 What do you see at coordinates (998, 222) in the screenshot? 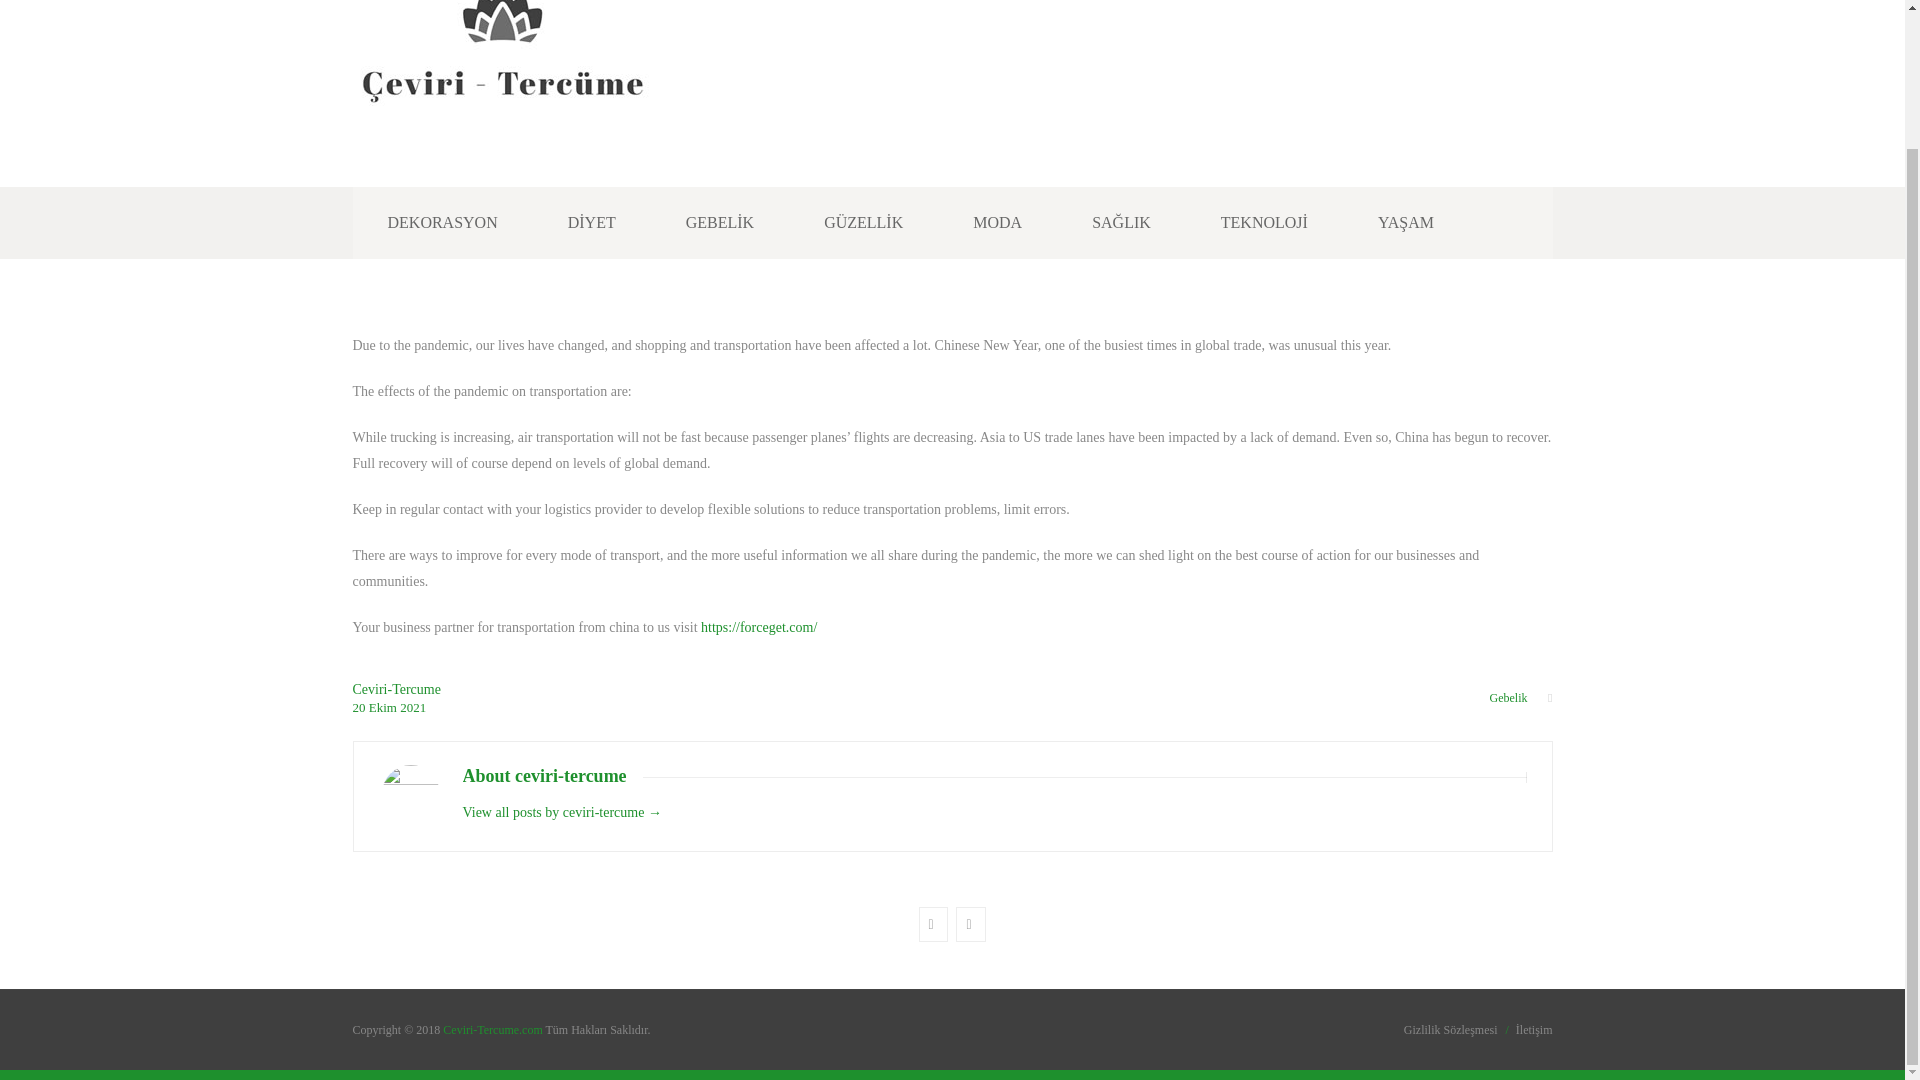
I see `MODA` at bounding box center [998, 222].